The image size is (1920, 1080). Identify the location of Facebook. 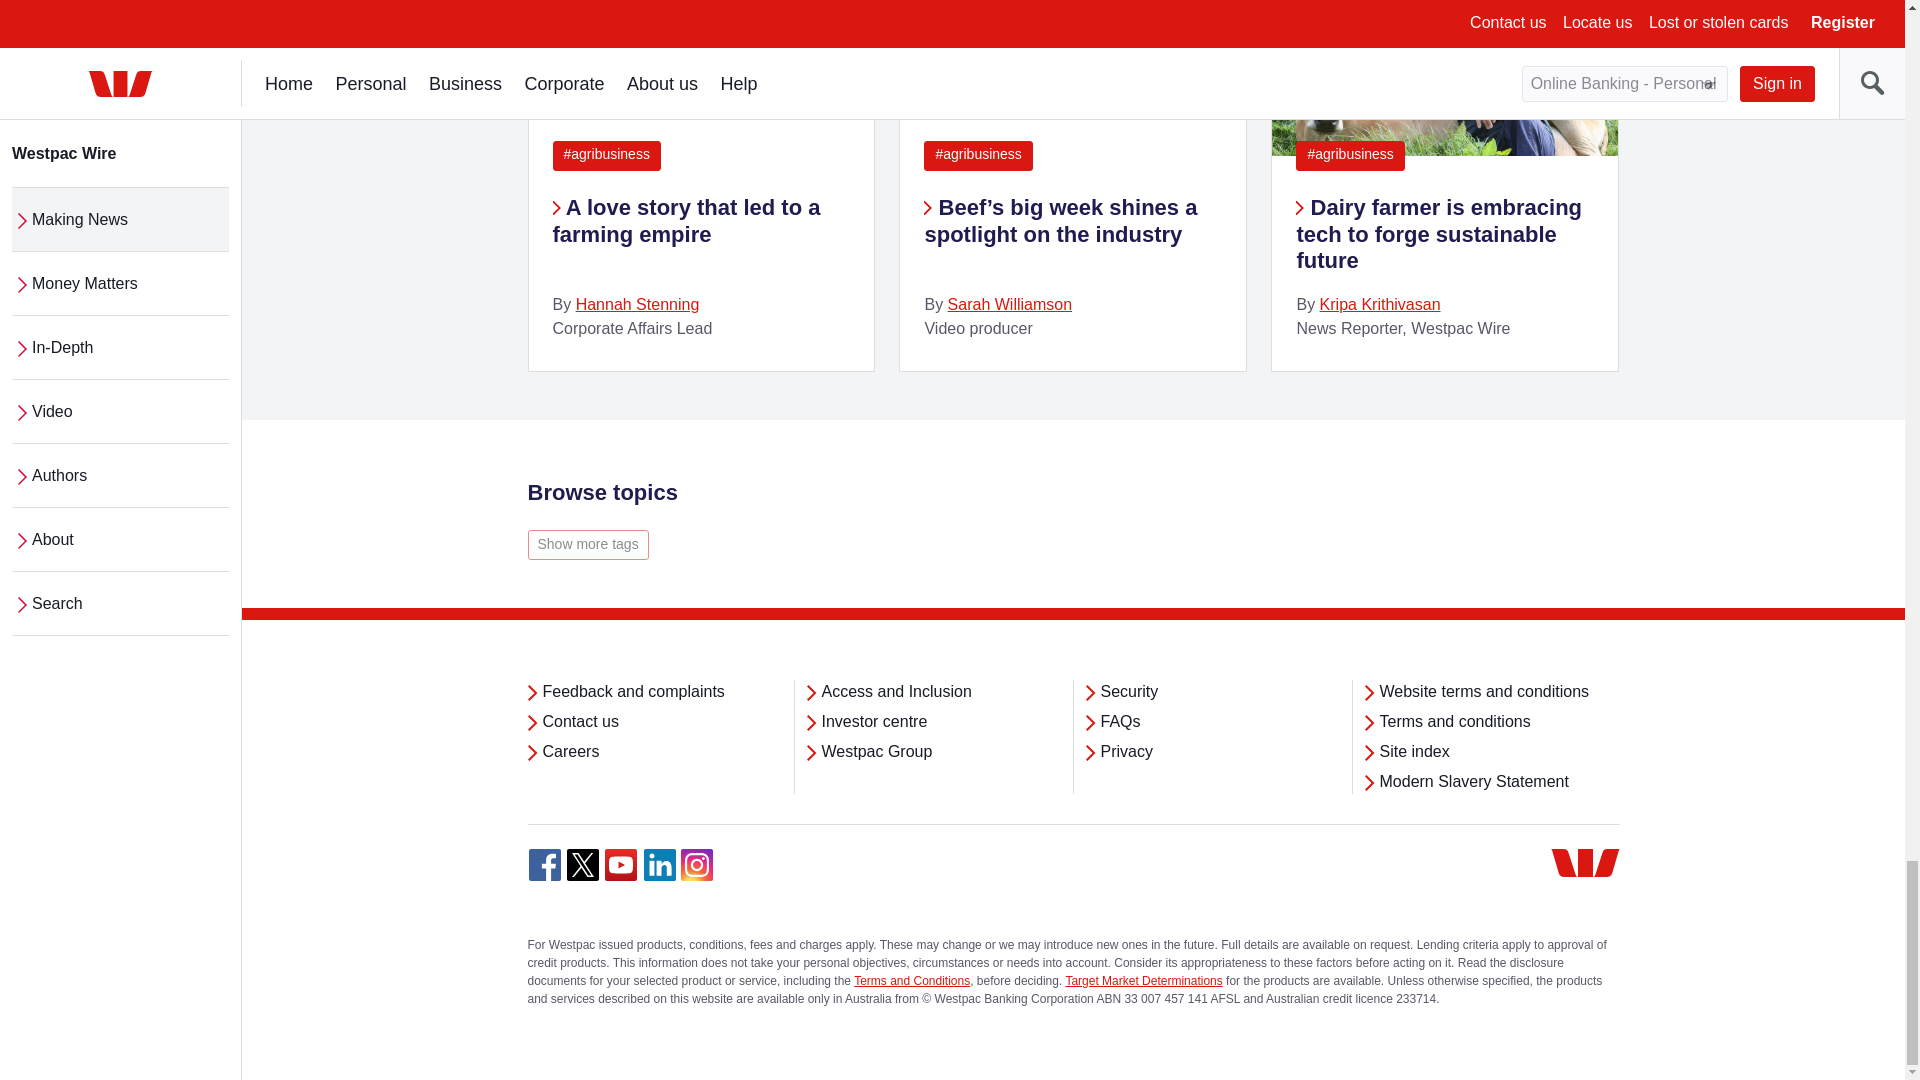
(544, 864).